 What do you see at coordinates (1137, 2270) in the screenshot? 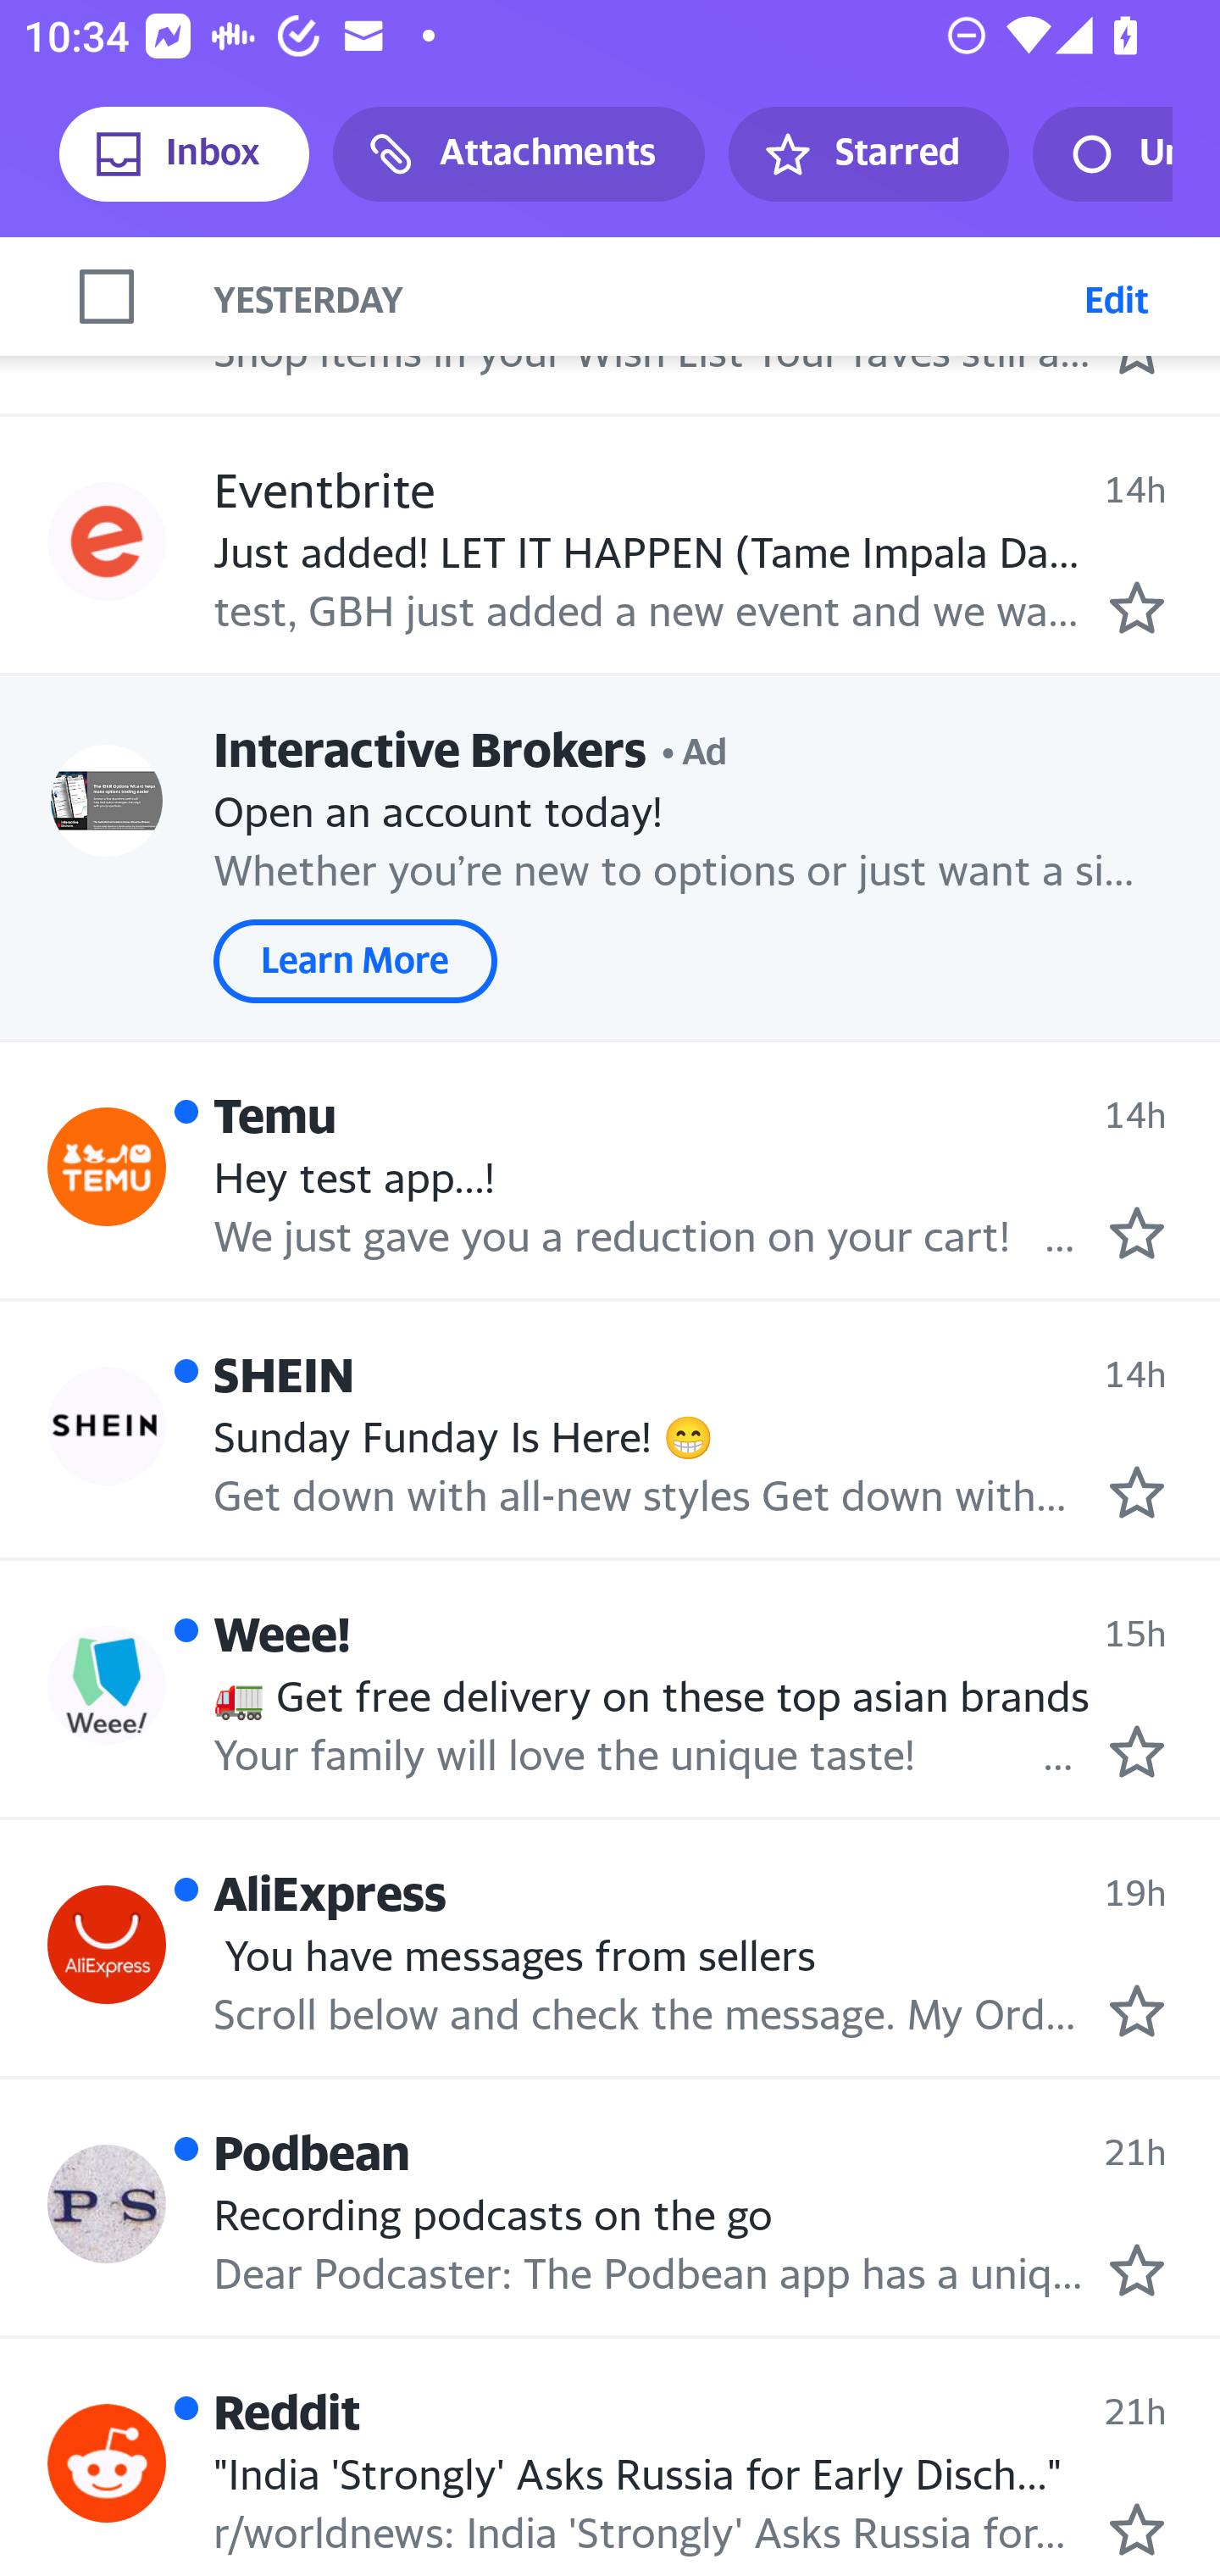
I see `Mark as starred.` at bounding box center [1137, 2270].